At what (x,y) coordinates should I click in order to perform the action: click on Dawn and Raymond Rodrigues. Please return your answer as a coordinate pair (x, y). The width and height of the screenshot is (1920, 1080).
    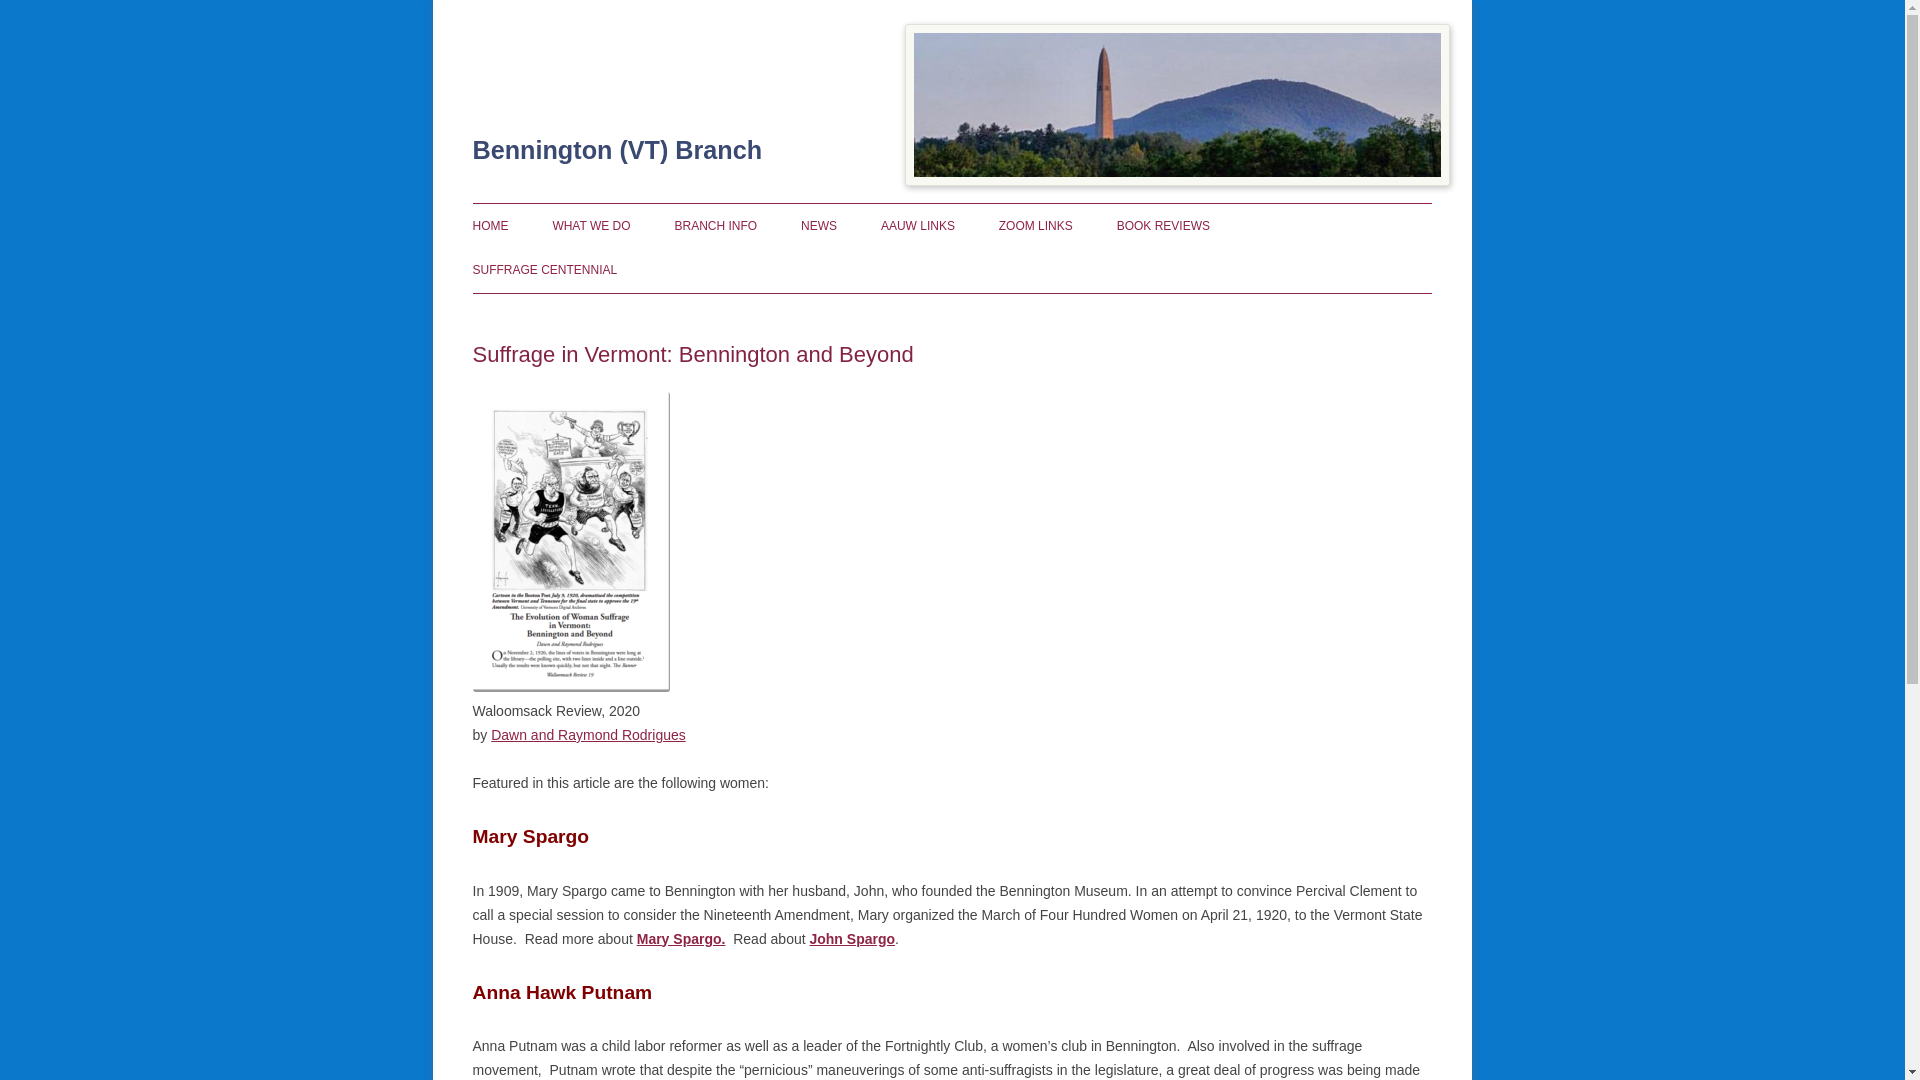
    Looking at the image, I should click on (588, 734).